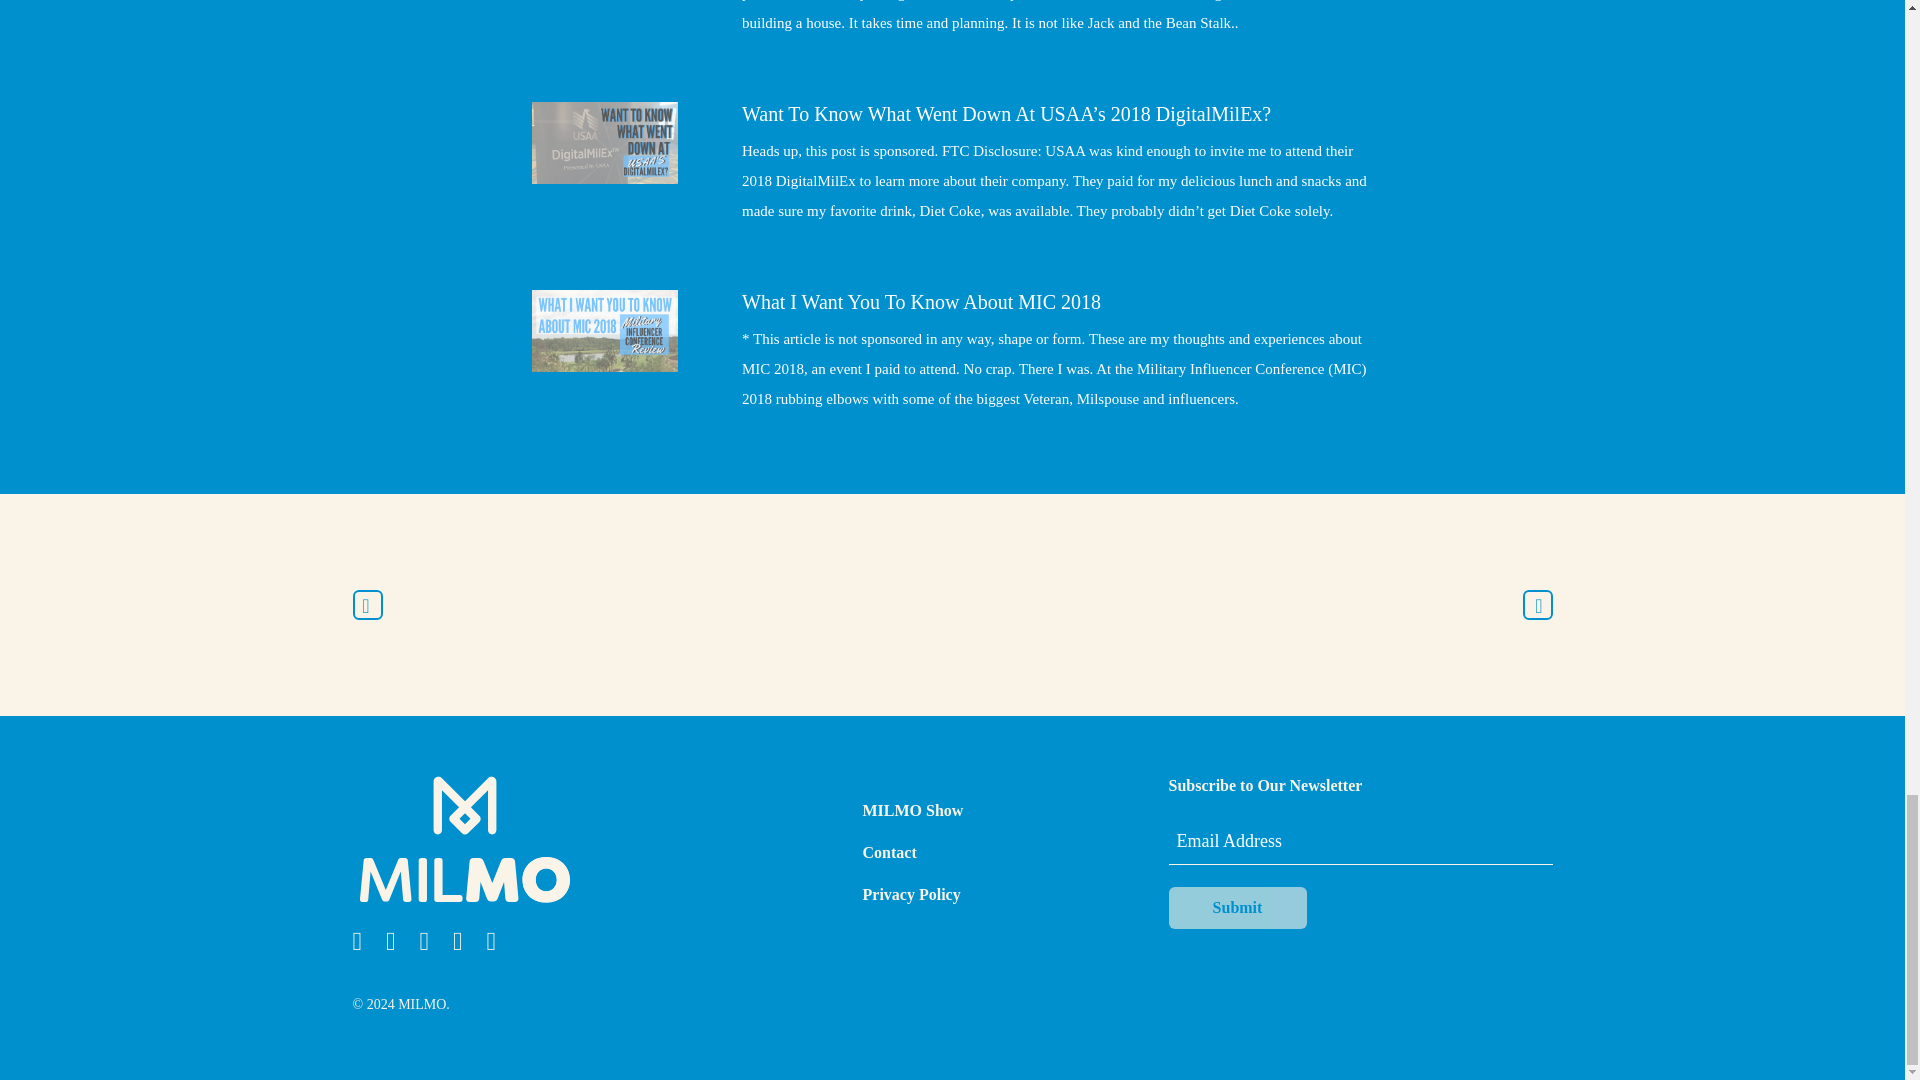 Image resolution: width=1920 pixels, height=1080 pixels. I want to click on Submit, so click(1236, 907).